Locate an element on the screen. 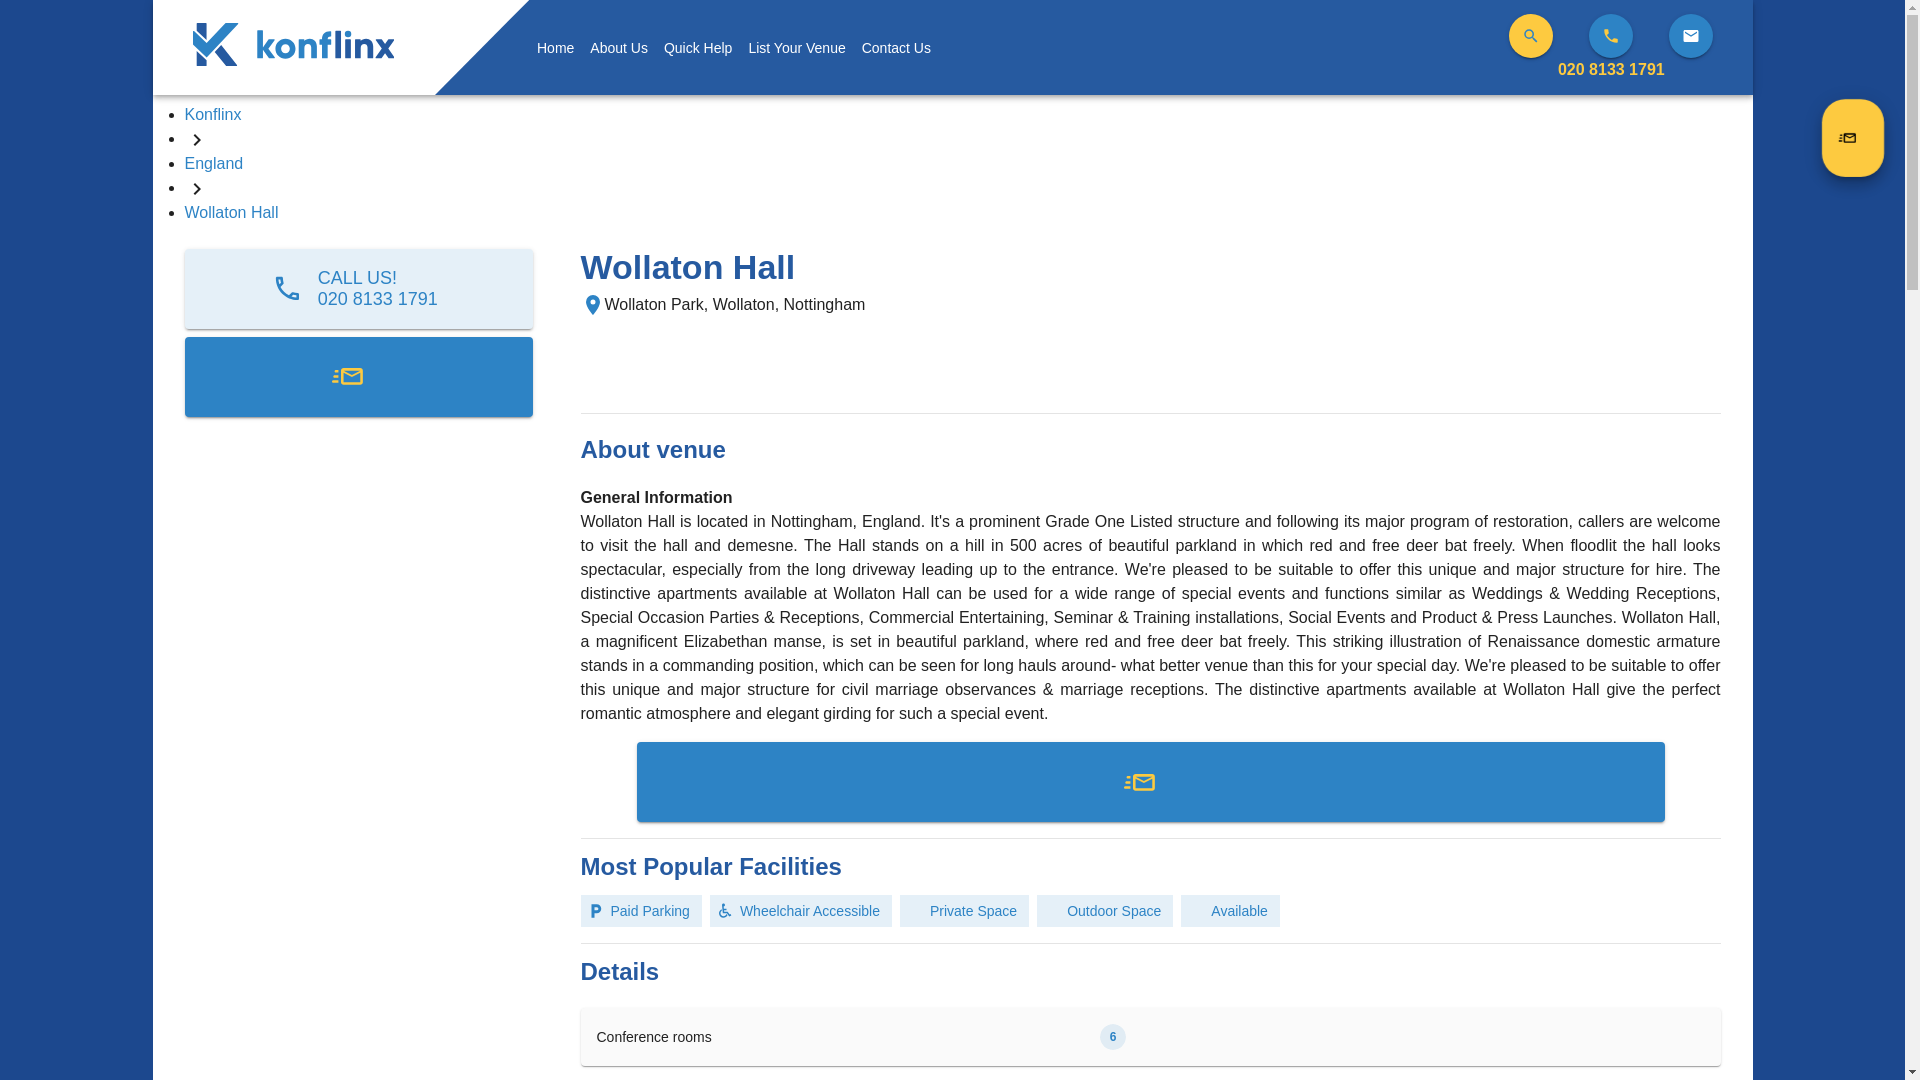 This screenshot has height=1080, width=1920. Wollaton Hall is located at coordinates (231, 212).